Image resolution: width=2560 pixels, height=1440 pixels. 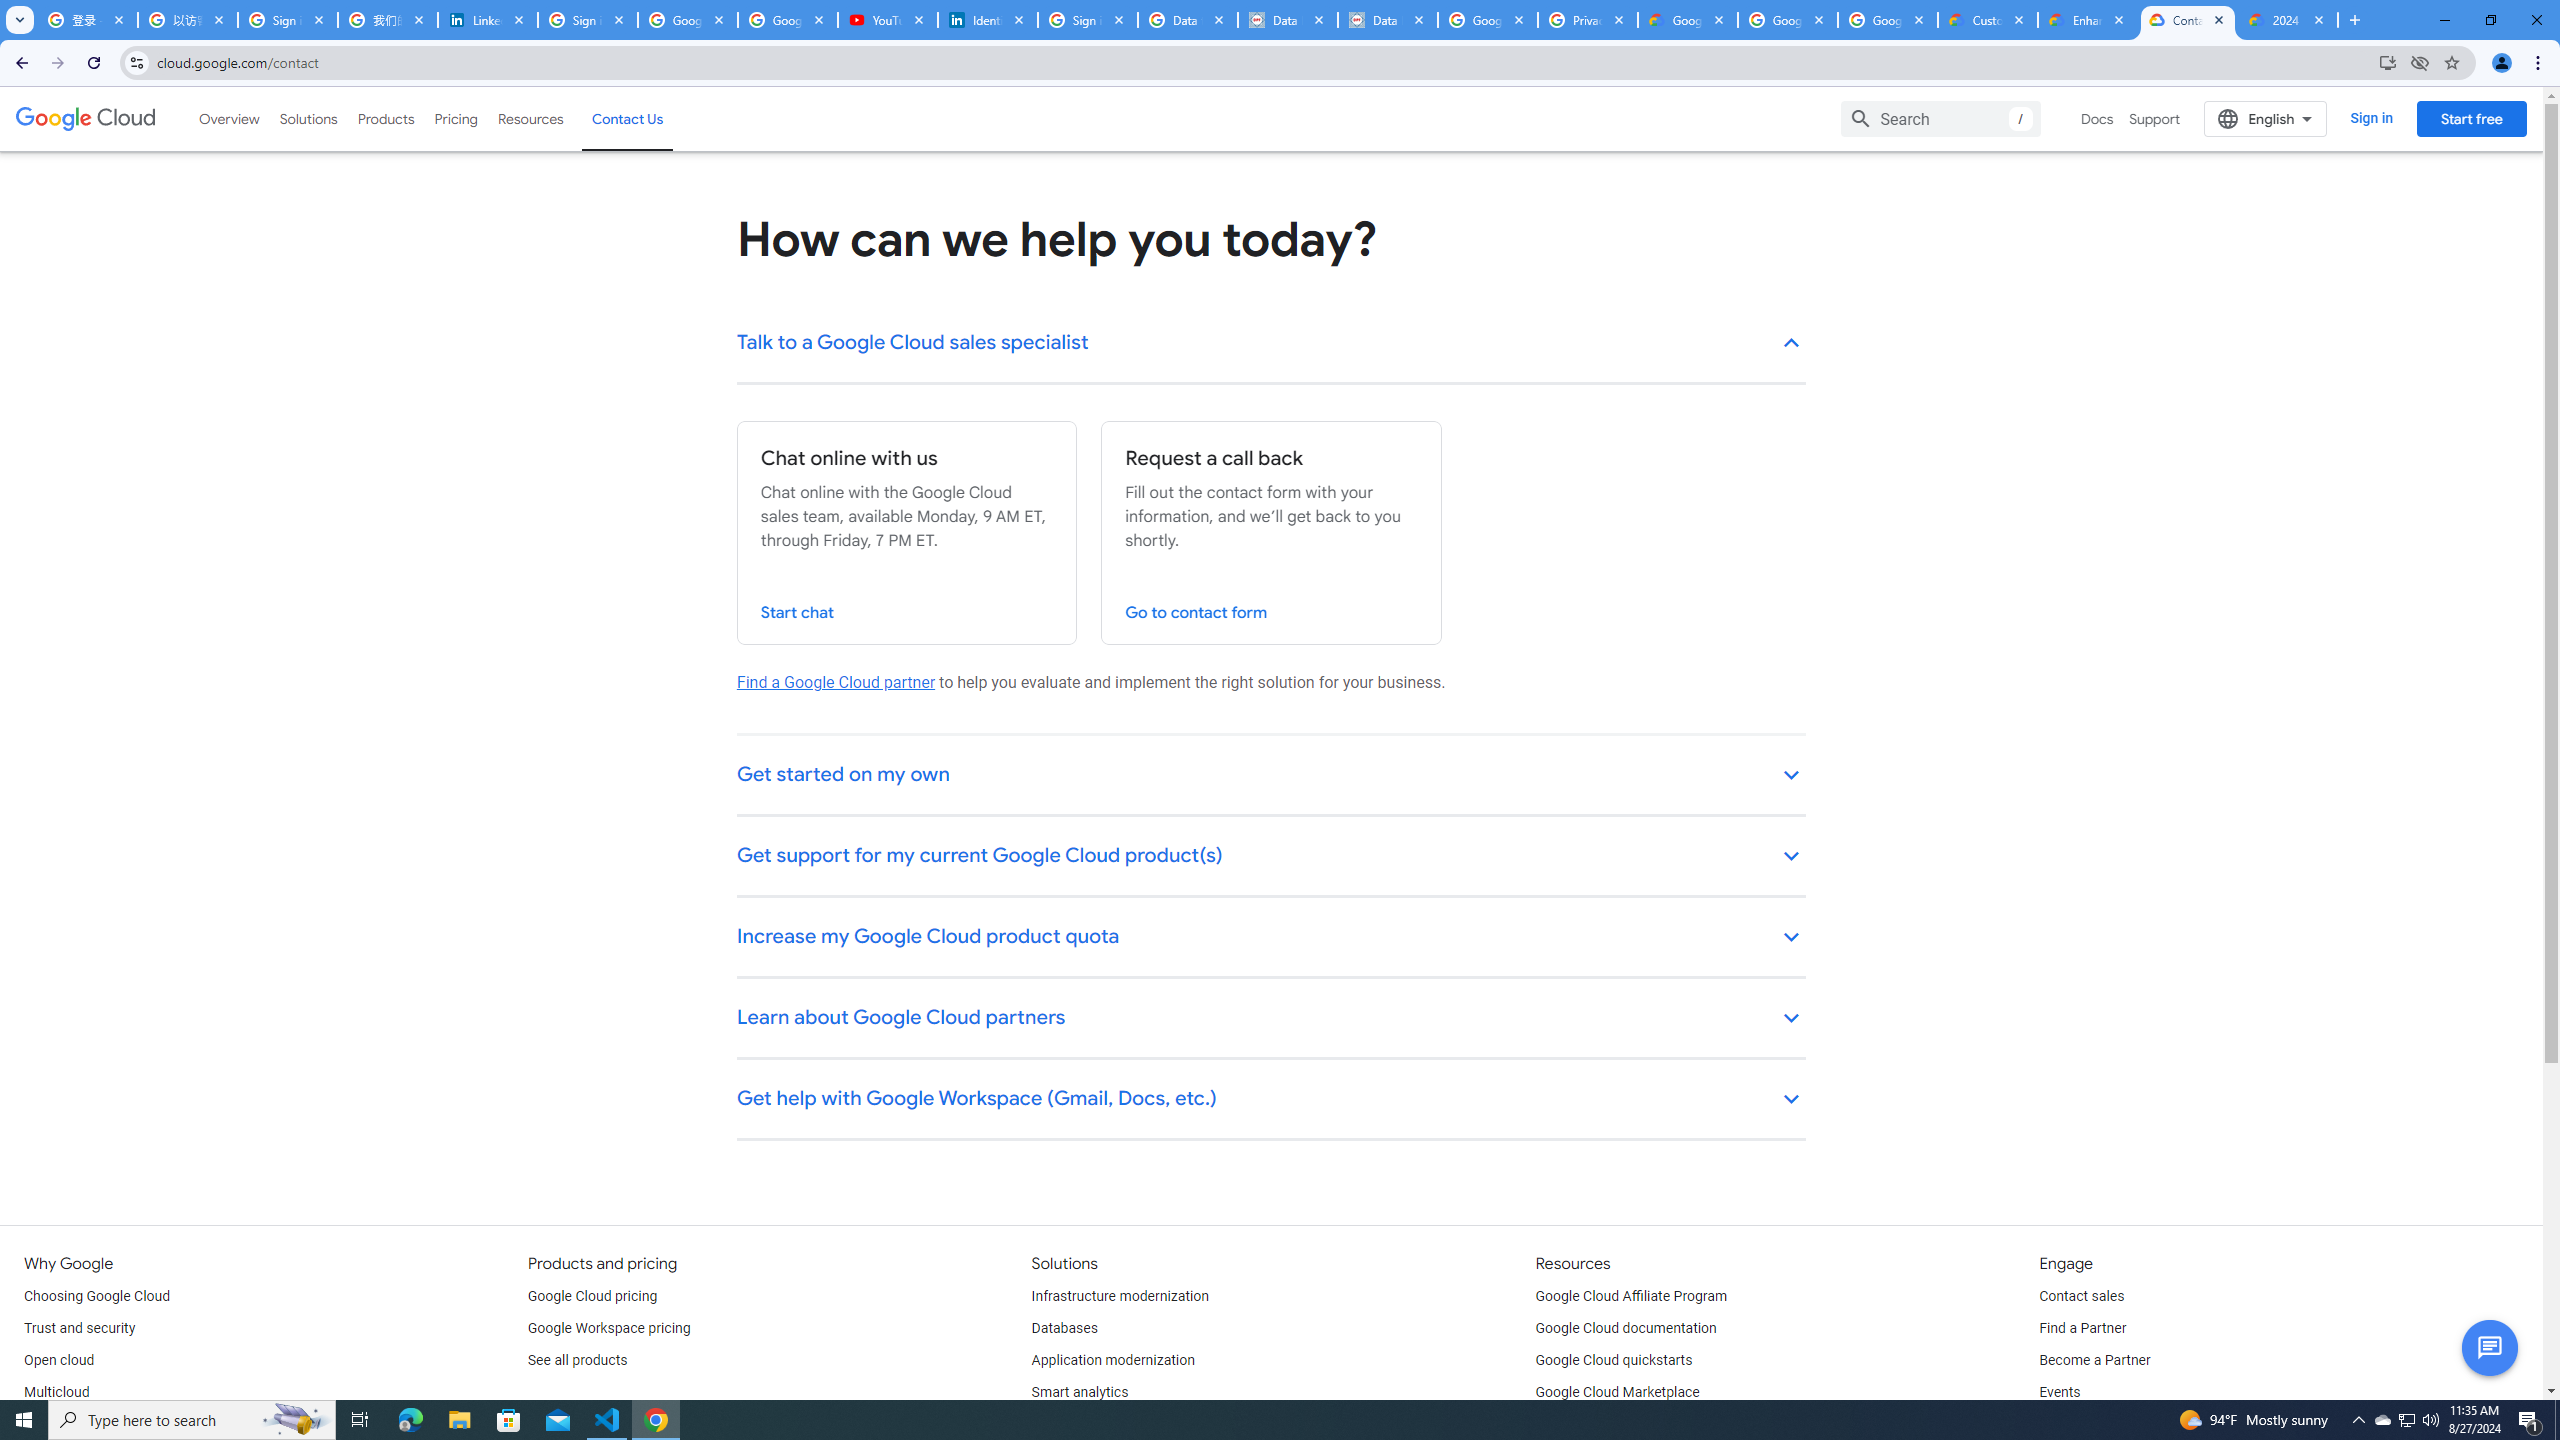 I want to click on Install Google Cloud, so click(x=2388, y=62).